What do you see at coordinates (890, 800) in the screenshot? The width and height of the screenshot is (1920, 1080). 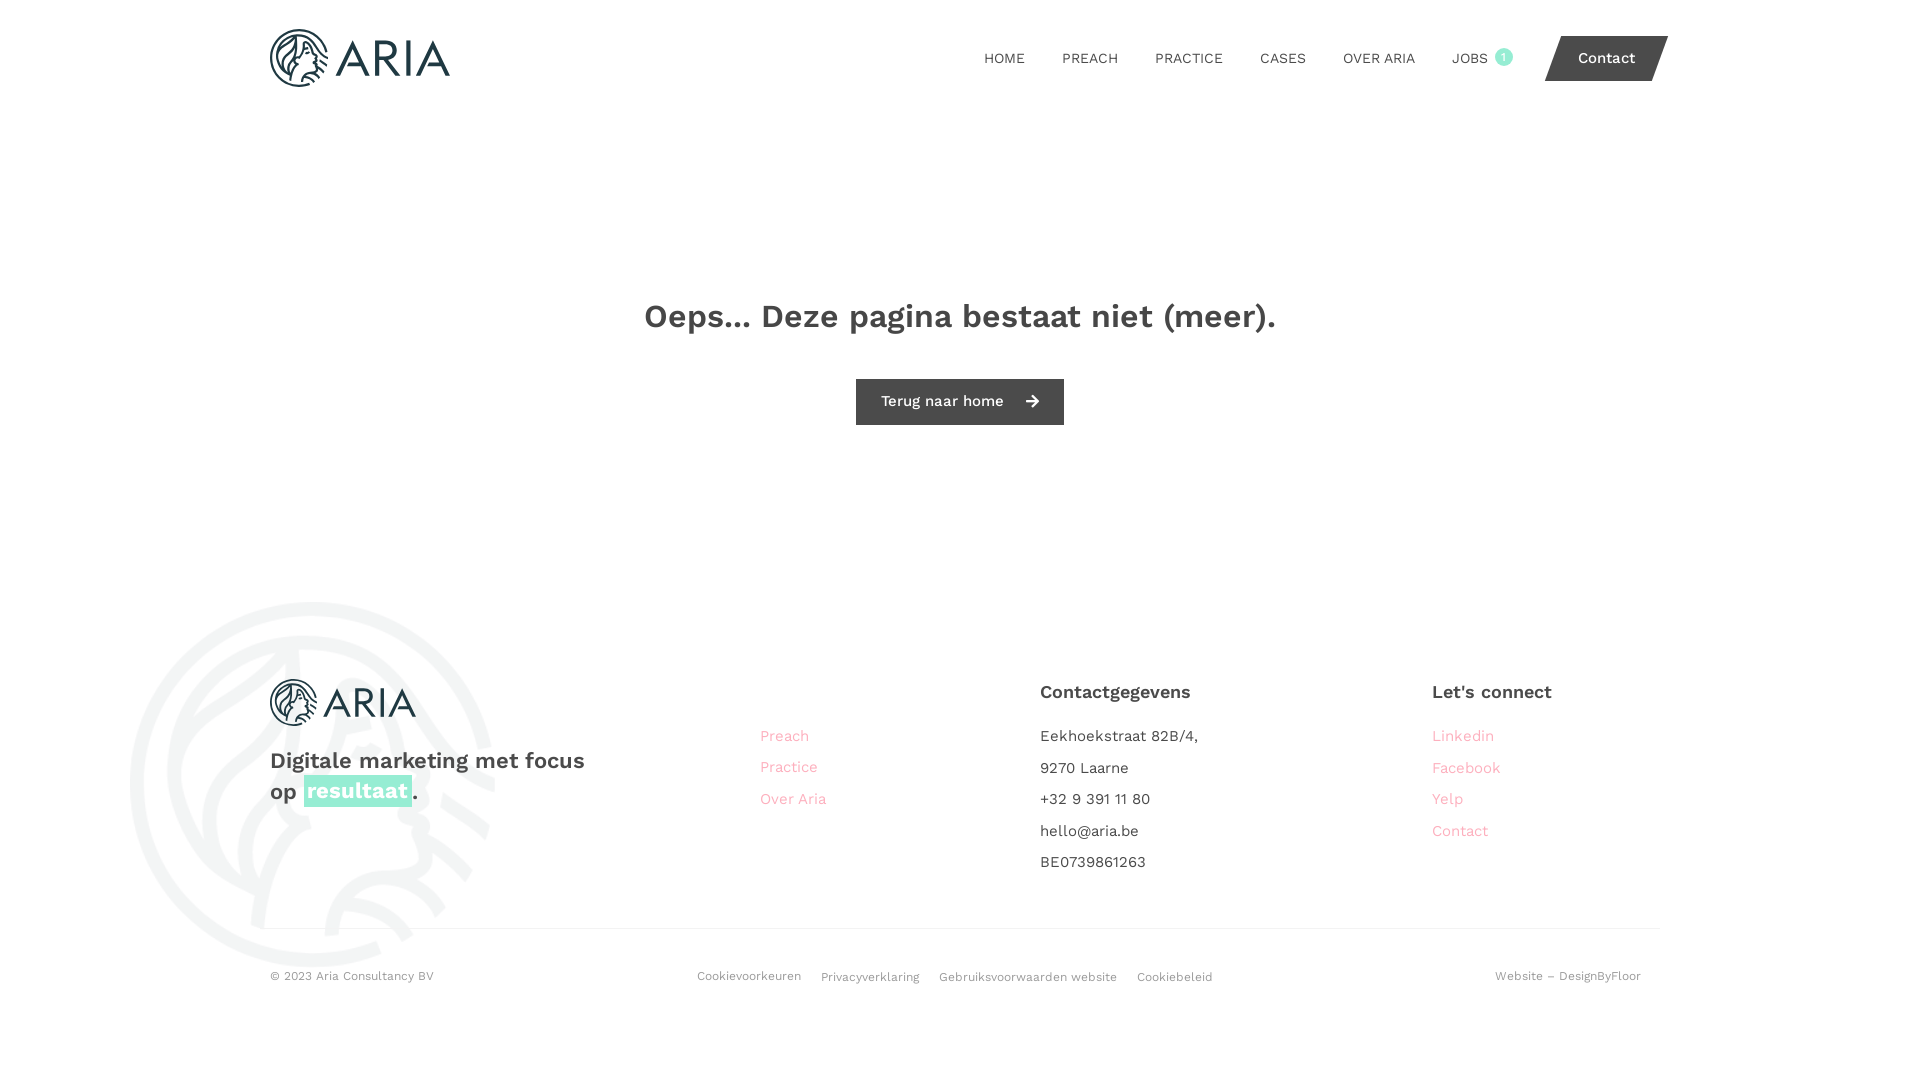 I see `Over Aria` at bounding box center [890, 800].